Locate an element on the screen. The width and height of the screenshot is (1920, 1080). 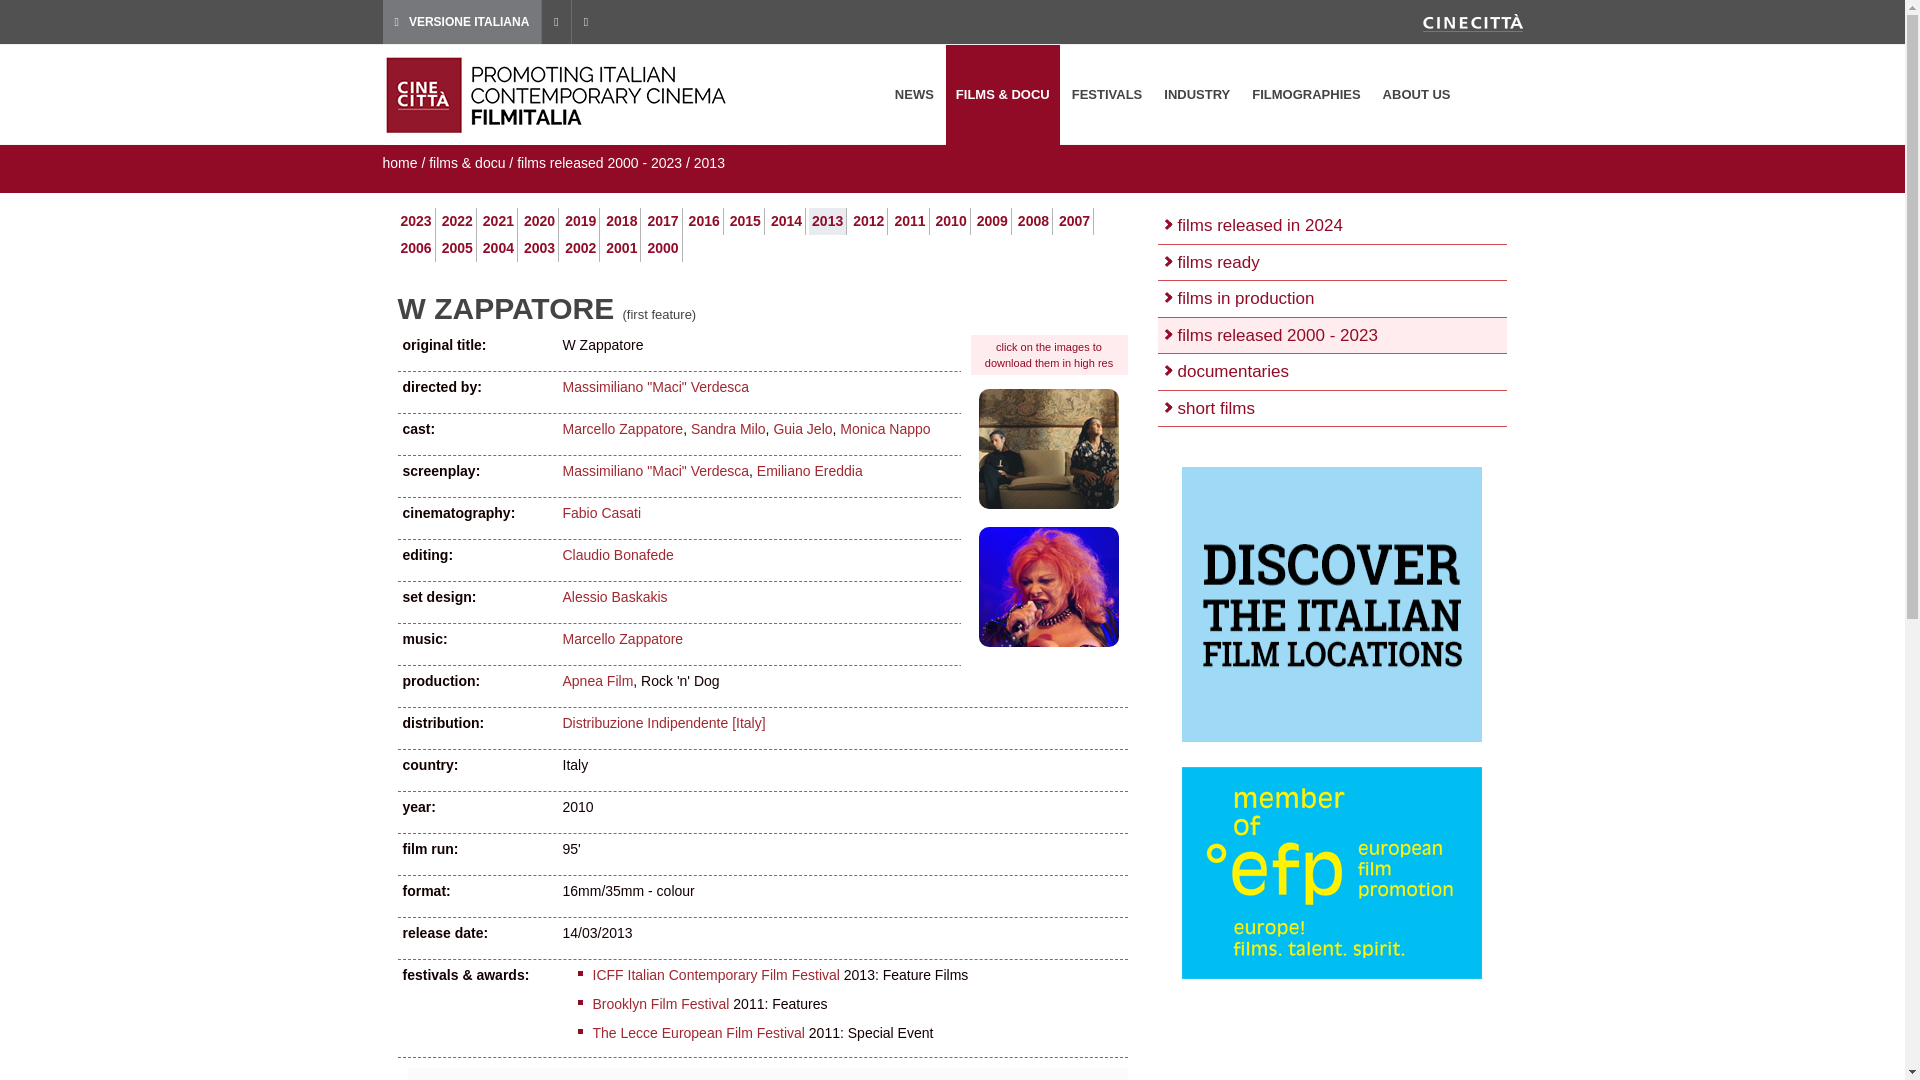
2018 is located at coordinates (622, 220).